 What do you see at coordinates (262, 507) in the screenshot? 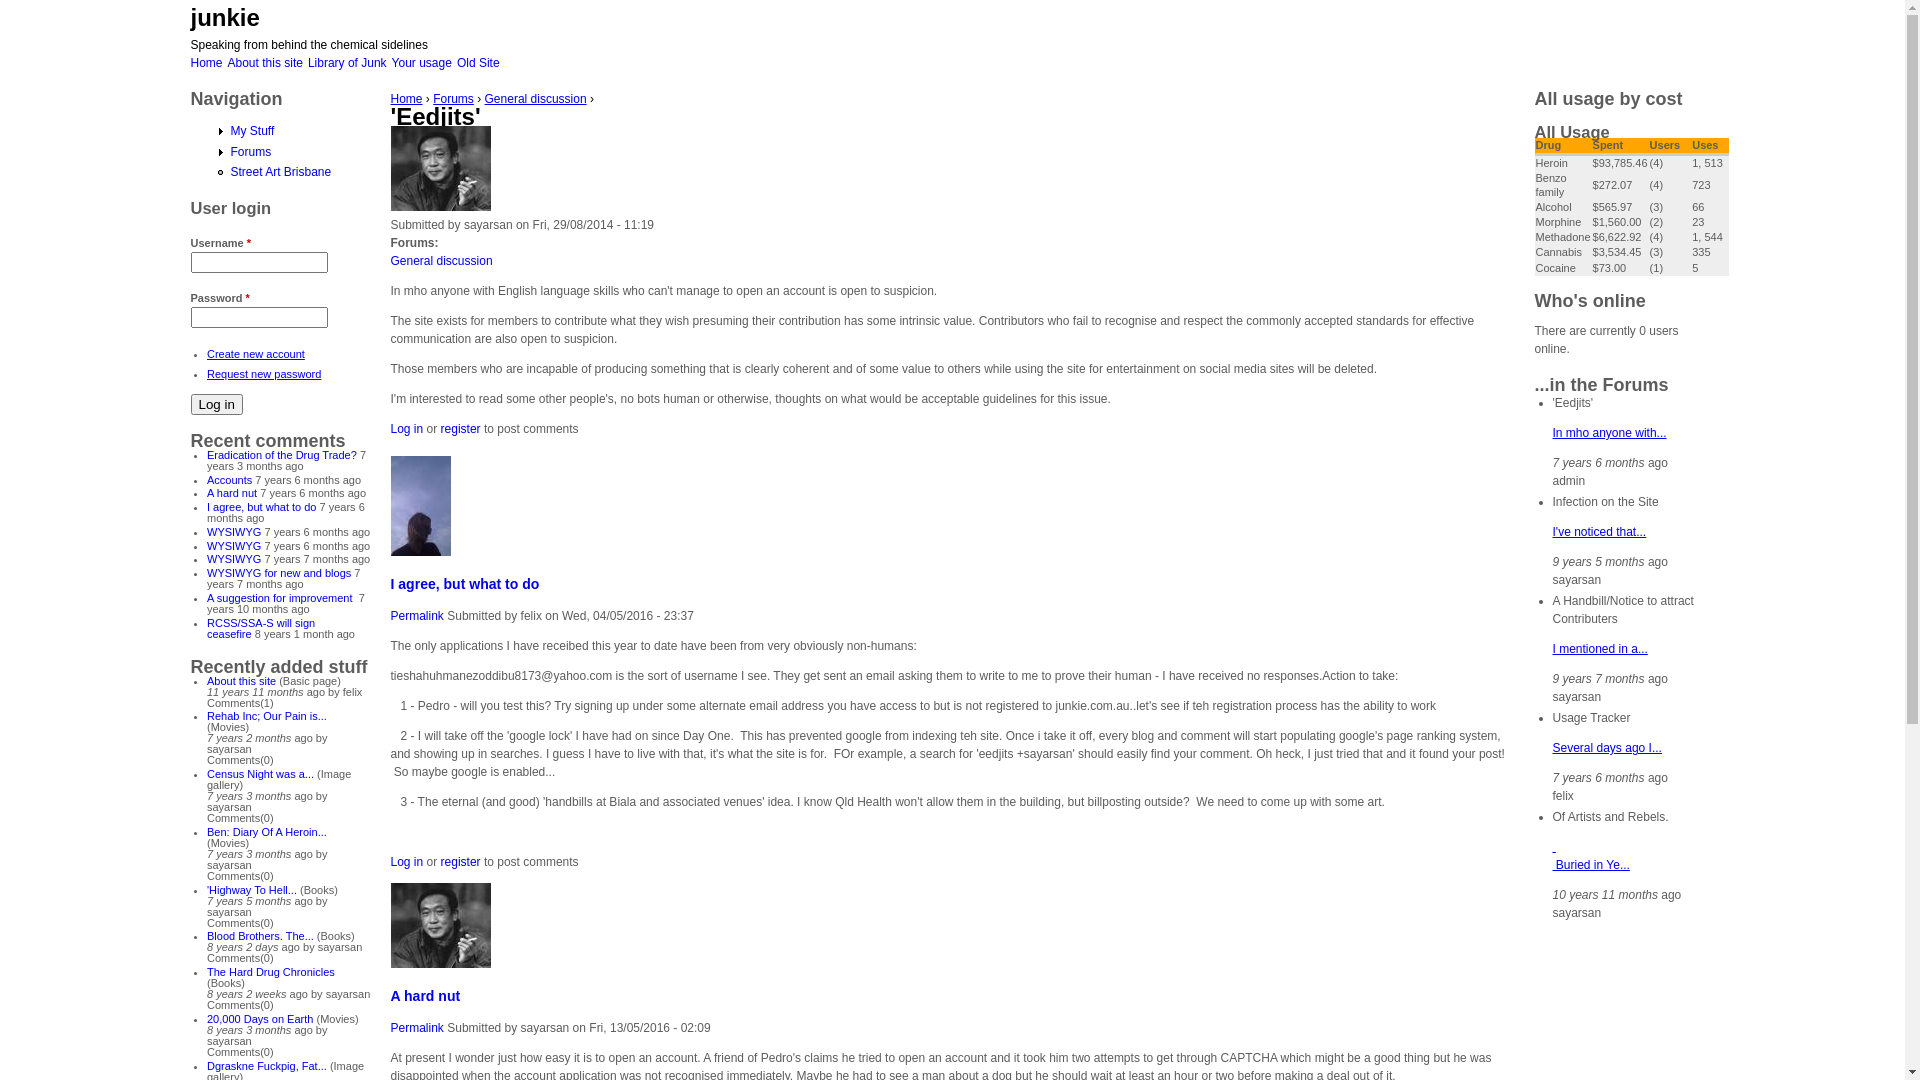
I see `I agree, but what to do` at bounding box center [262, 507].